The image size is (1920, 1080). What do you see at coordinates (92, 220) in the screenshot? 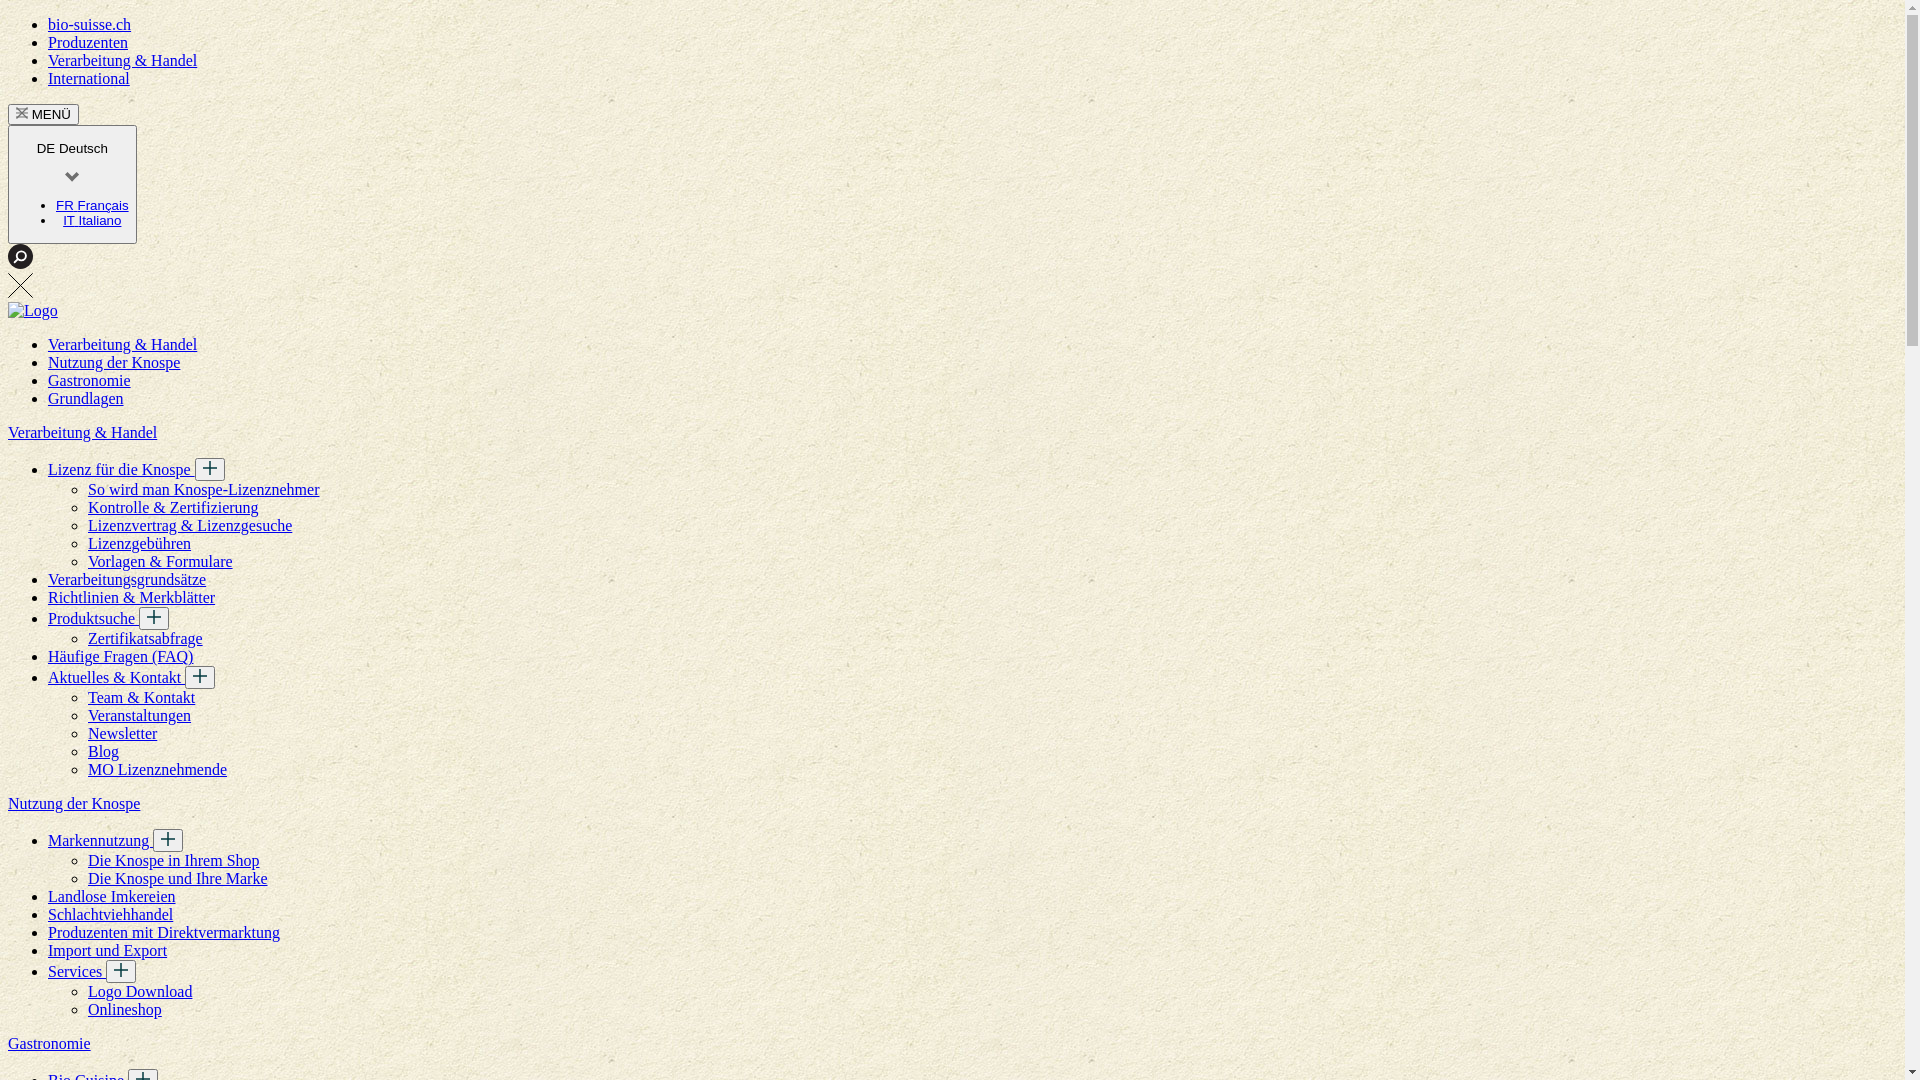
I see `IT Italiano` at bounding box center [92, 220].